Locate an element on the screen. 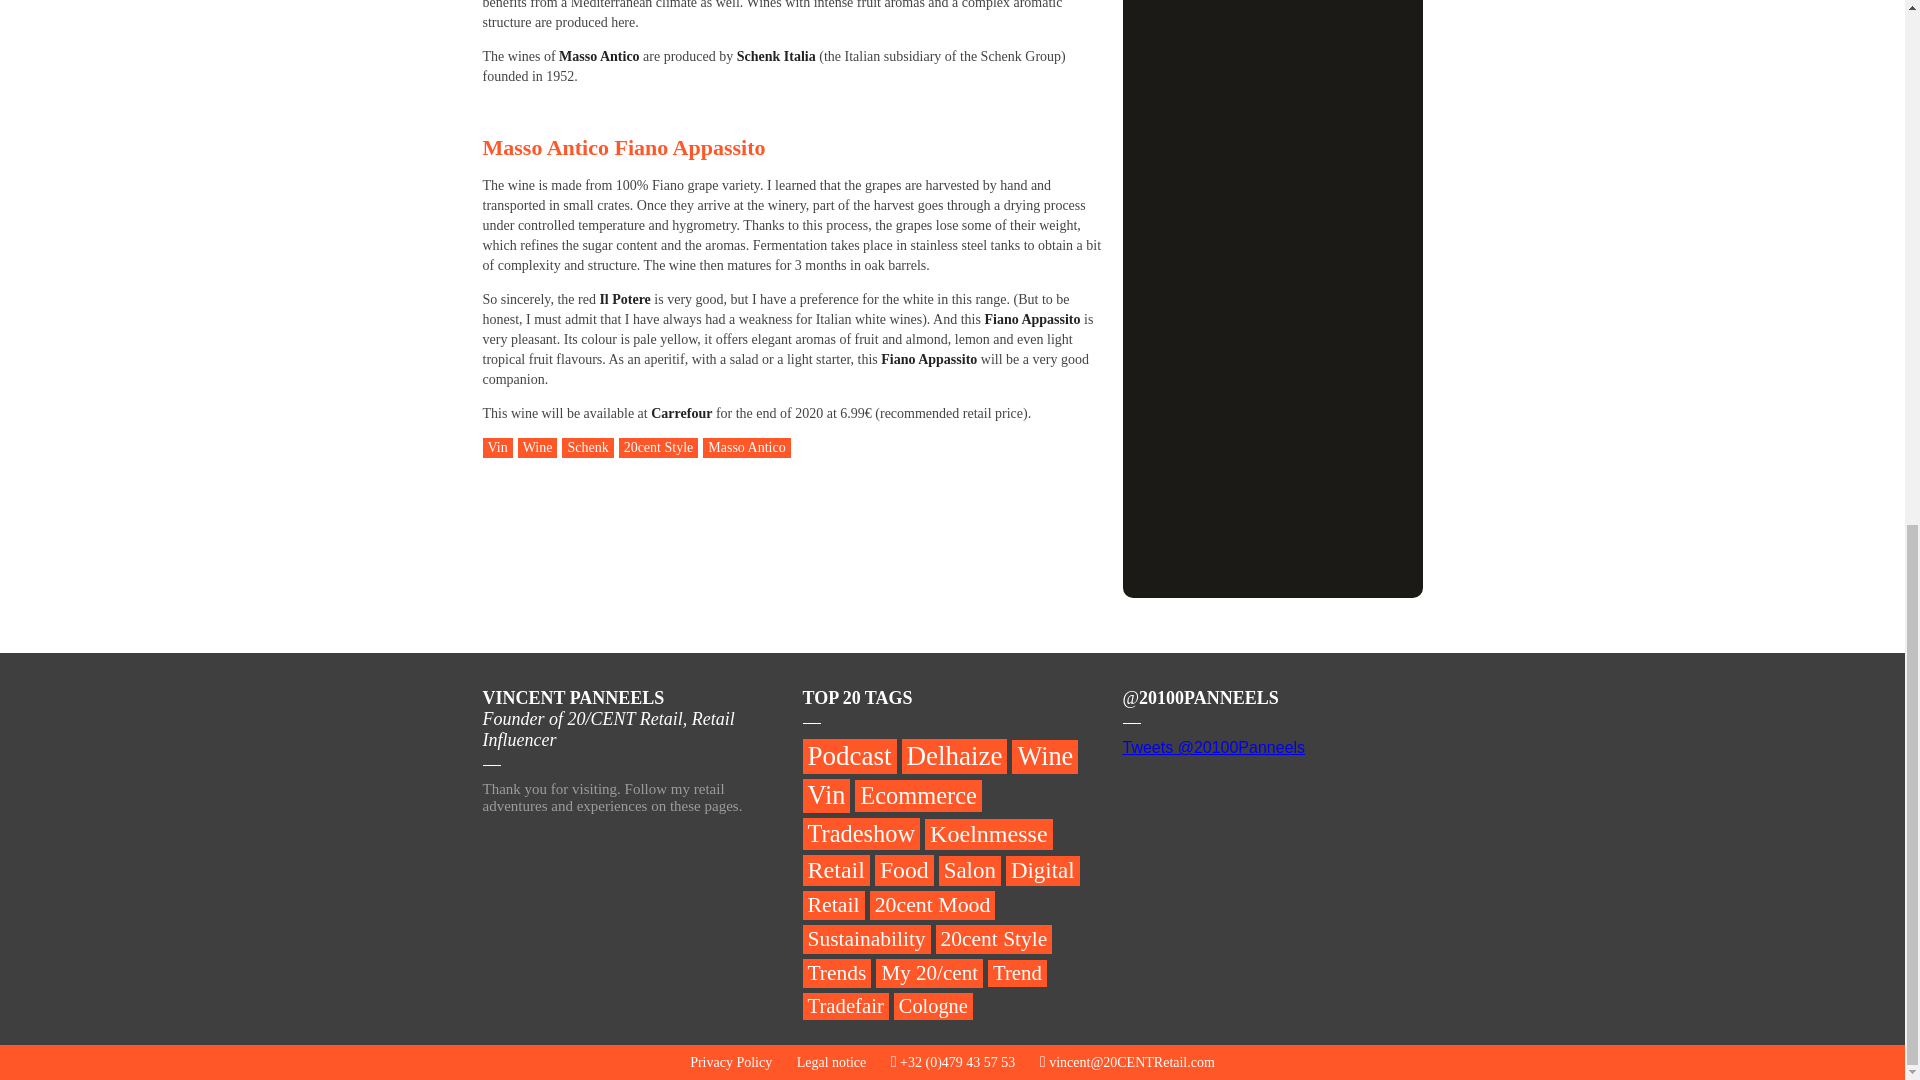 The width and height of the screenshot is (1920, 1080). Tradefair is located at coordinates (844, 1006).